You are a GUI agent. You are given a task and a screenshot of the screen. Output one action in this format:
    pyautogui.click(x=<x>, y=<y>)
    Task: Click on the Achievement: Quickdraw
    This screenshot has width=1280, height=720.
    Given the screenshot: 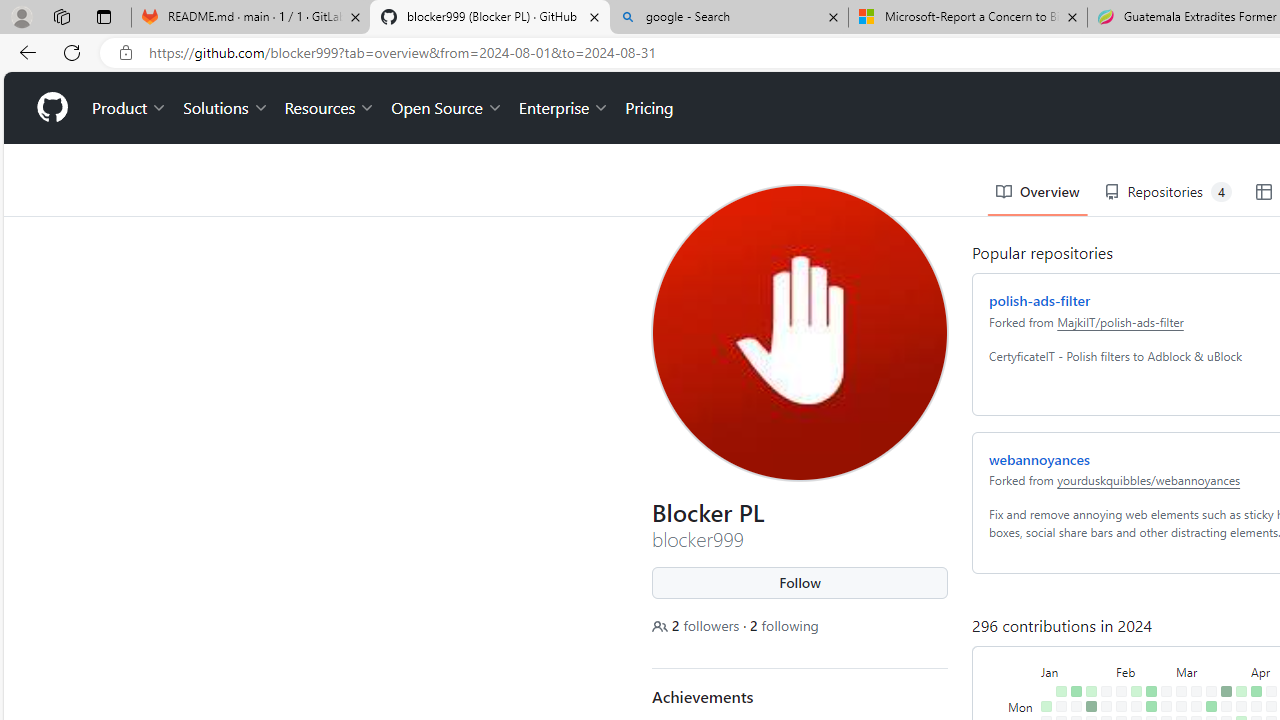 What is the action you would take?
    pyautogui.click(x=679, y=680)
    